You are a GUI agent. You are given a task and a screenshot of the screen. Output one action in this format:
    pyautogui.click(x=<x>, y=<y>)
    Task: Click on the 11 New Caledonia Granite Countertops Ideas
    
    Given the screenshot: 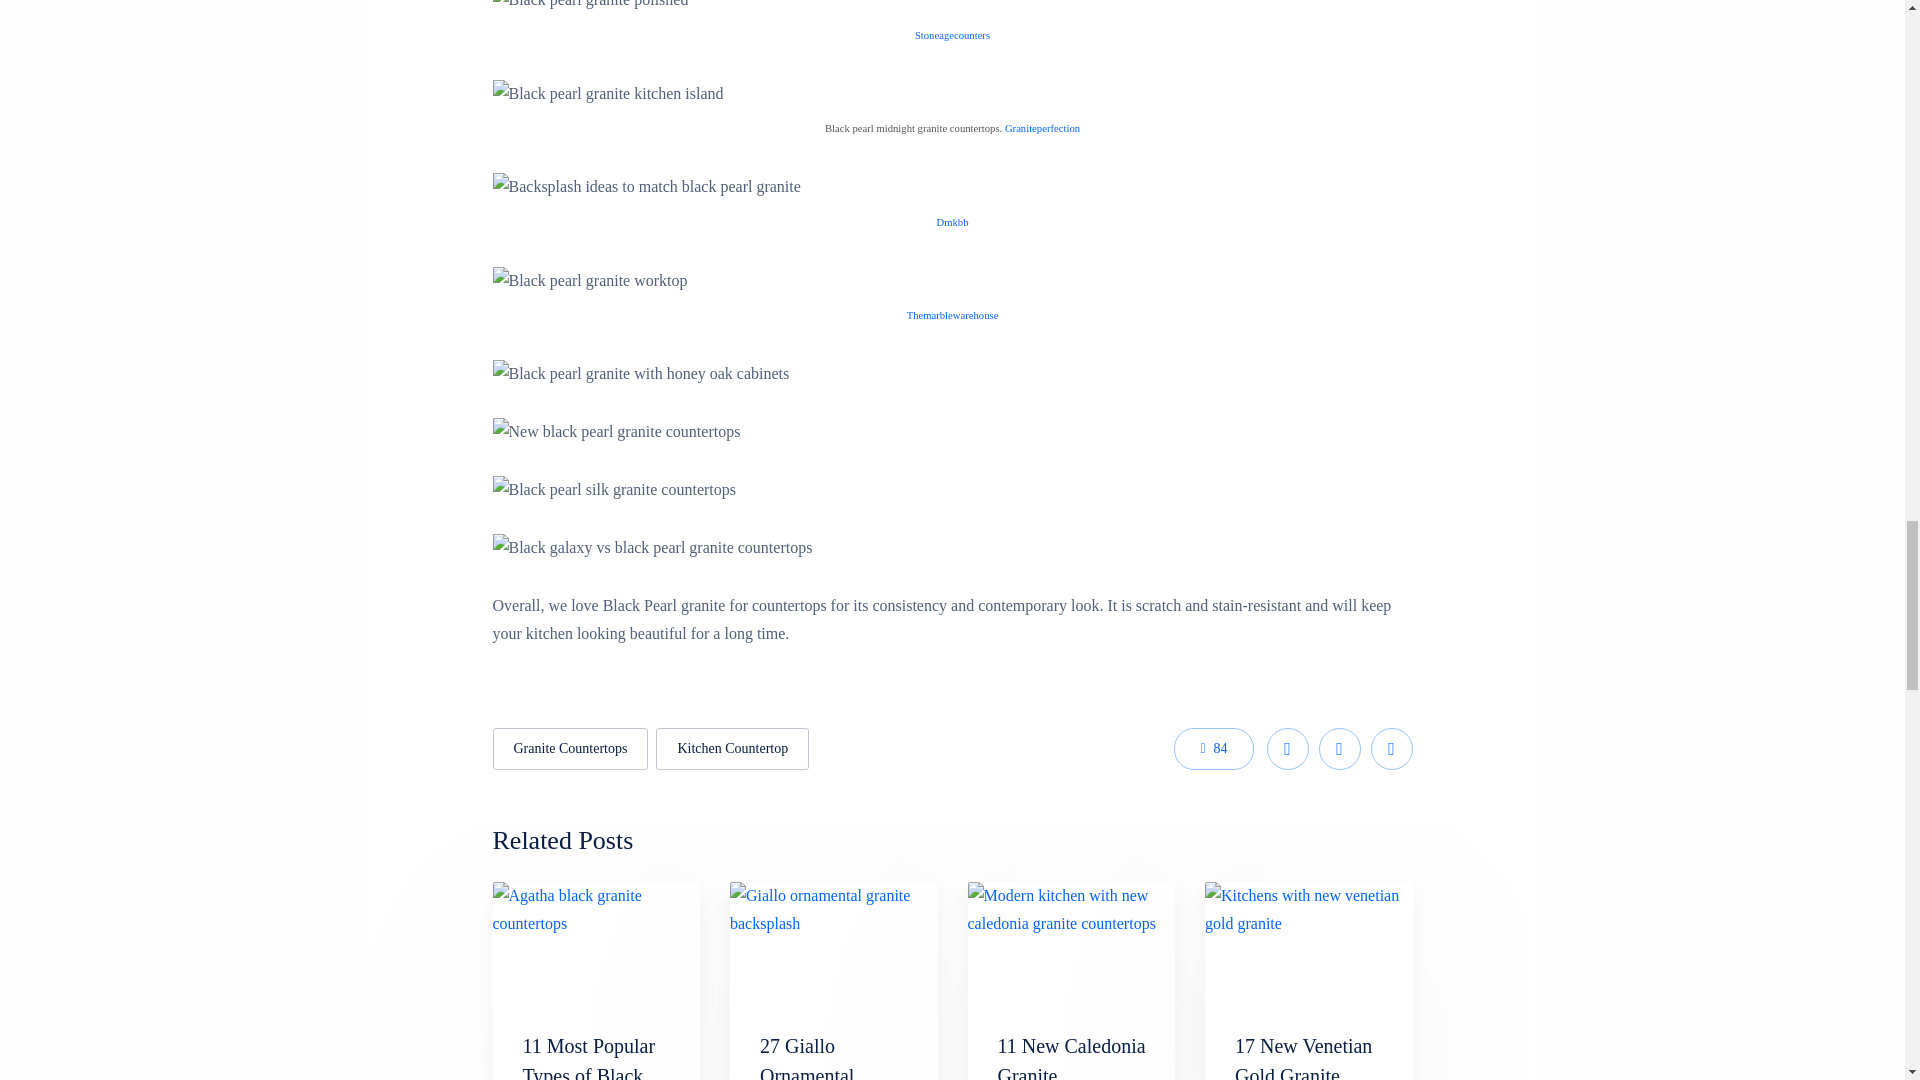 What is the action you would take?
    pyautogui.click(x=1072, y=1057)
    